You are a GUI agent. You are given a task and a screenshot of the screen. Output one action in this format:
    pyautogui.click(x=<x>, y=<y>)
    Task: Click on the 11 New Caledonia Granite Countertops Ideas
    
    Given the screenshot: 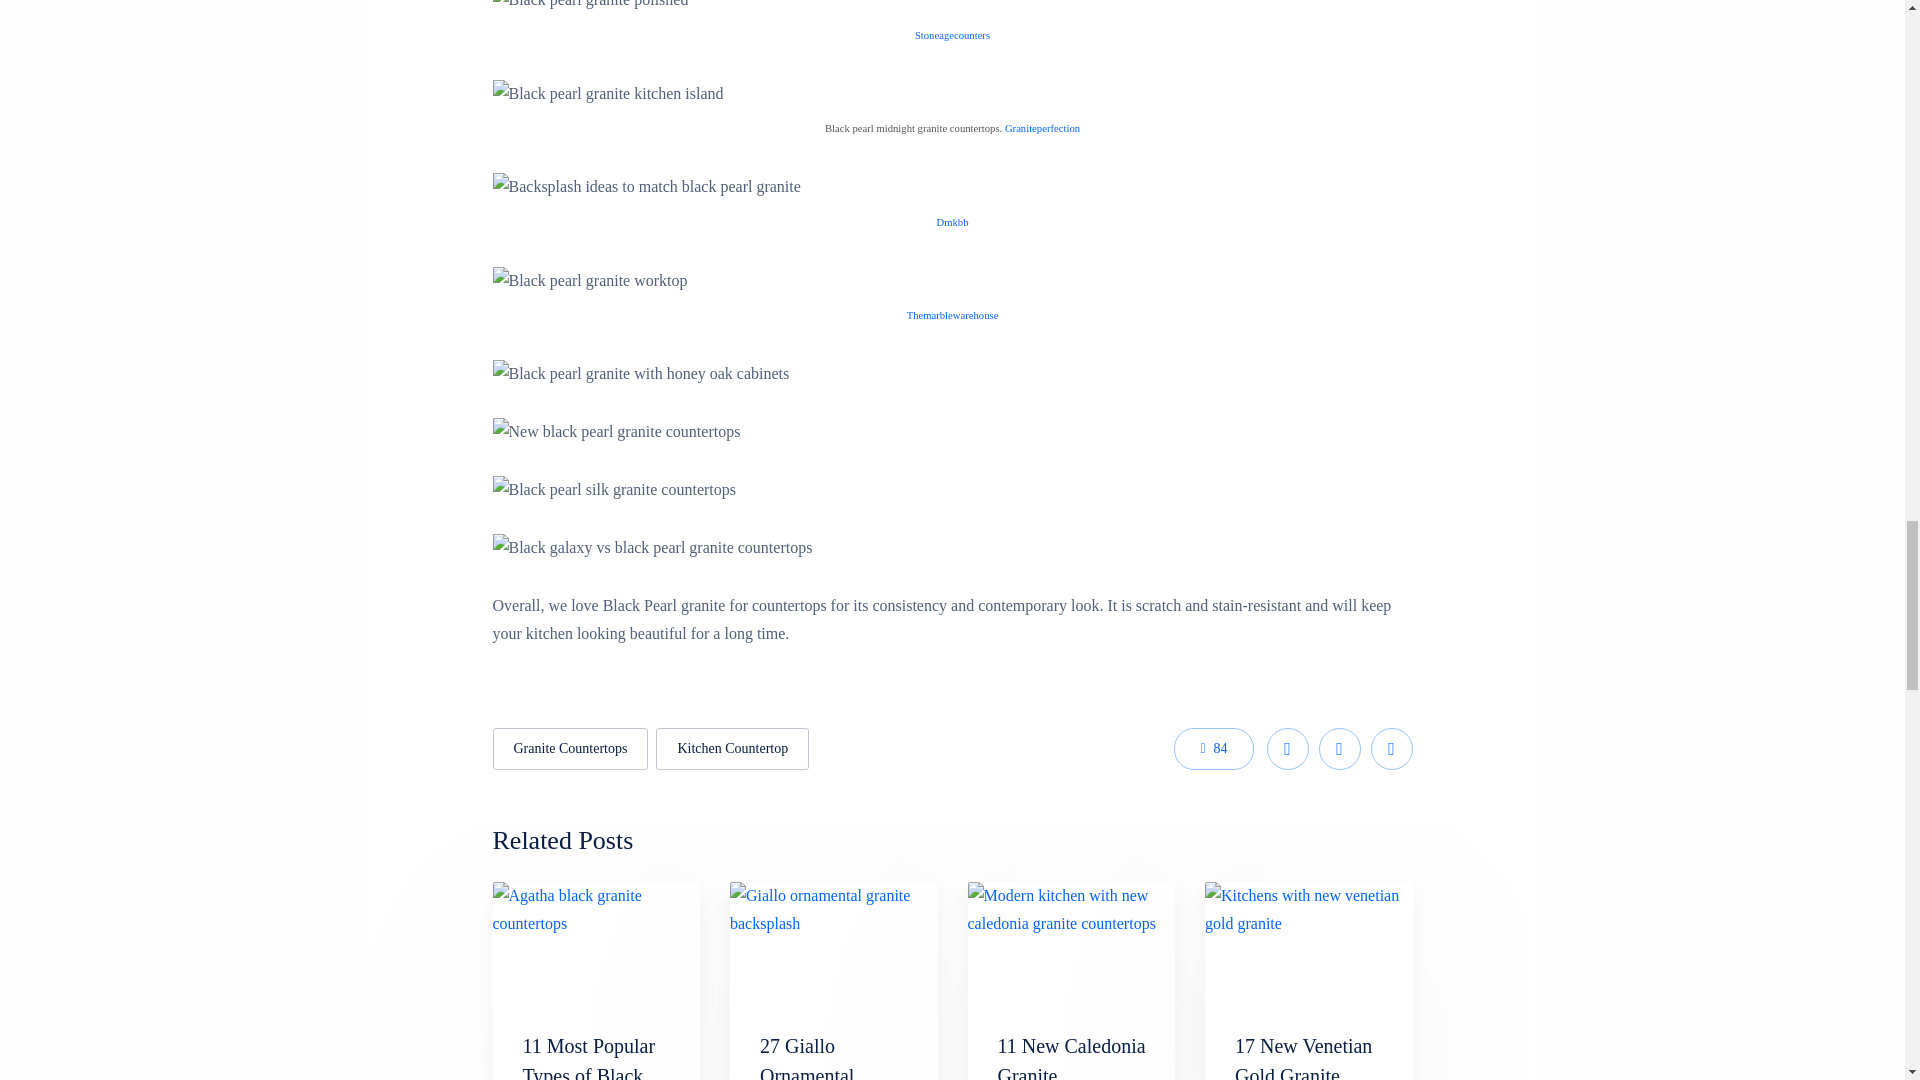 What is the action you would take?
    pyautogui.click(x=1072, y=1057)
    